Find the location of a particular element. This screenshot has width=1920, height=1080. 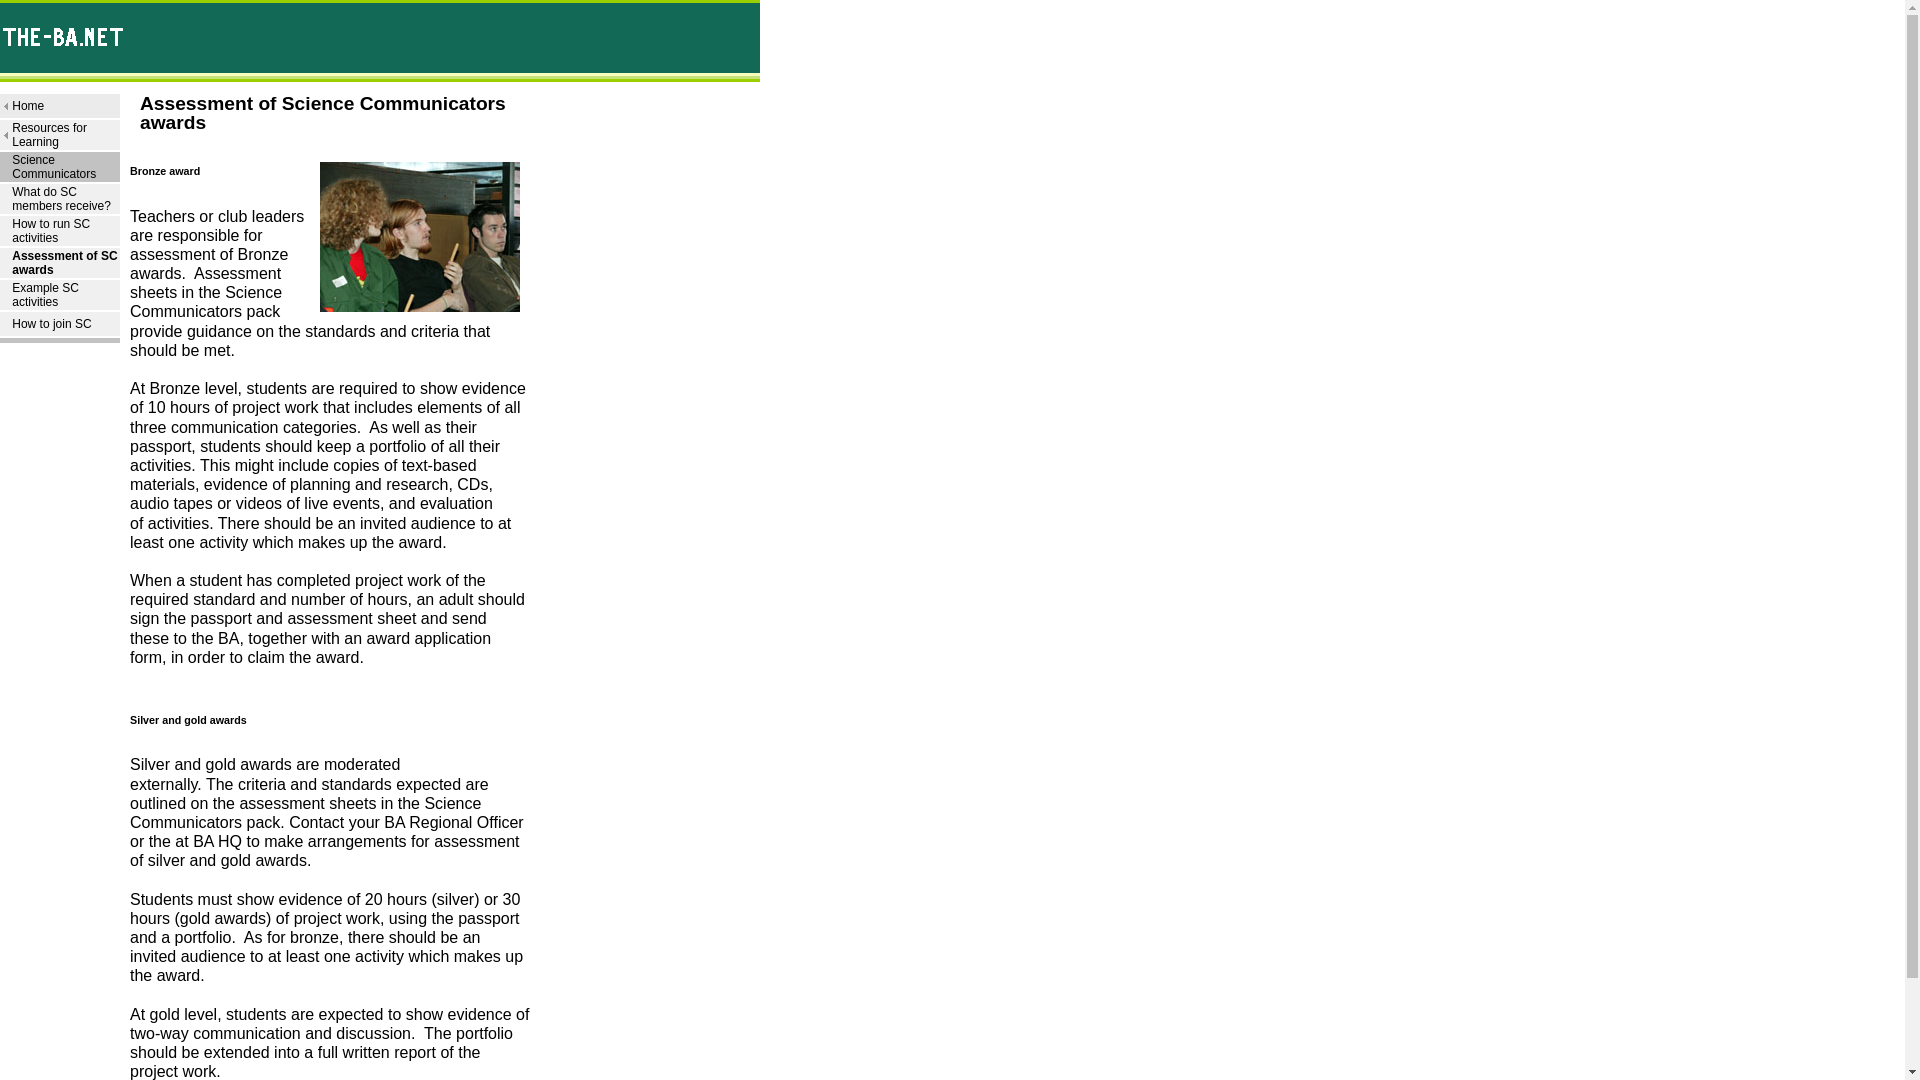

home is located at coordinates (28, 106).